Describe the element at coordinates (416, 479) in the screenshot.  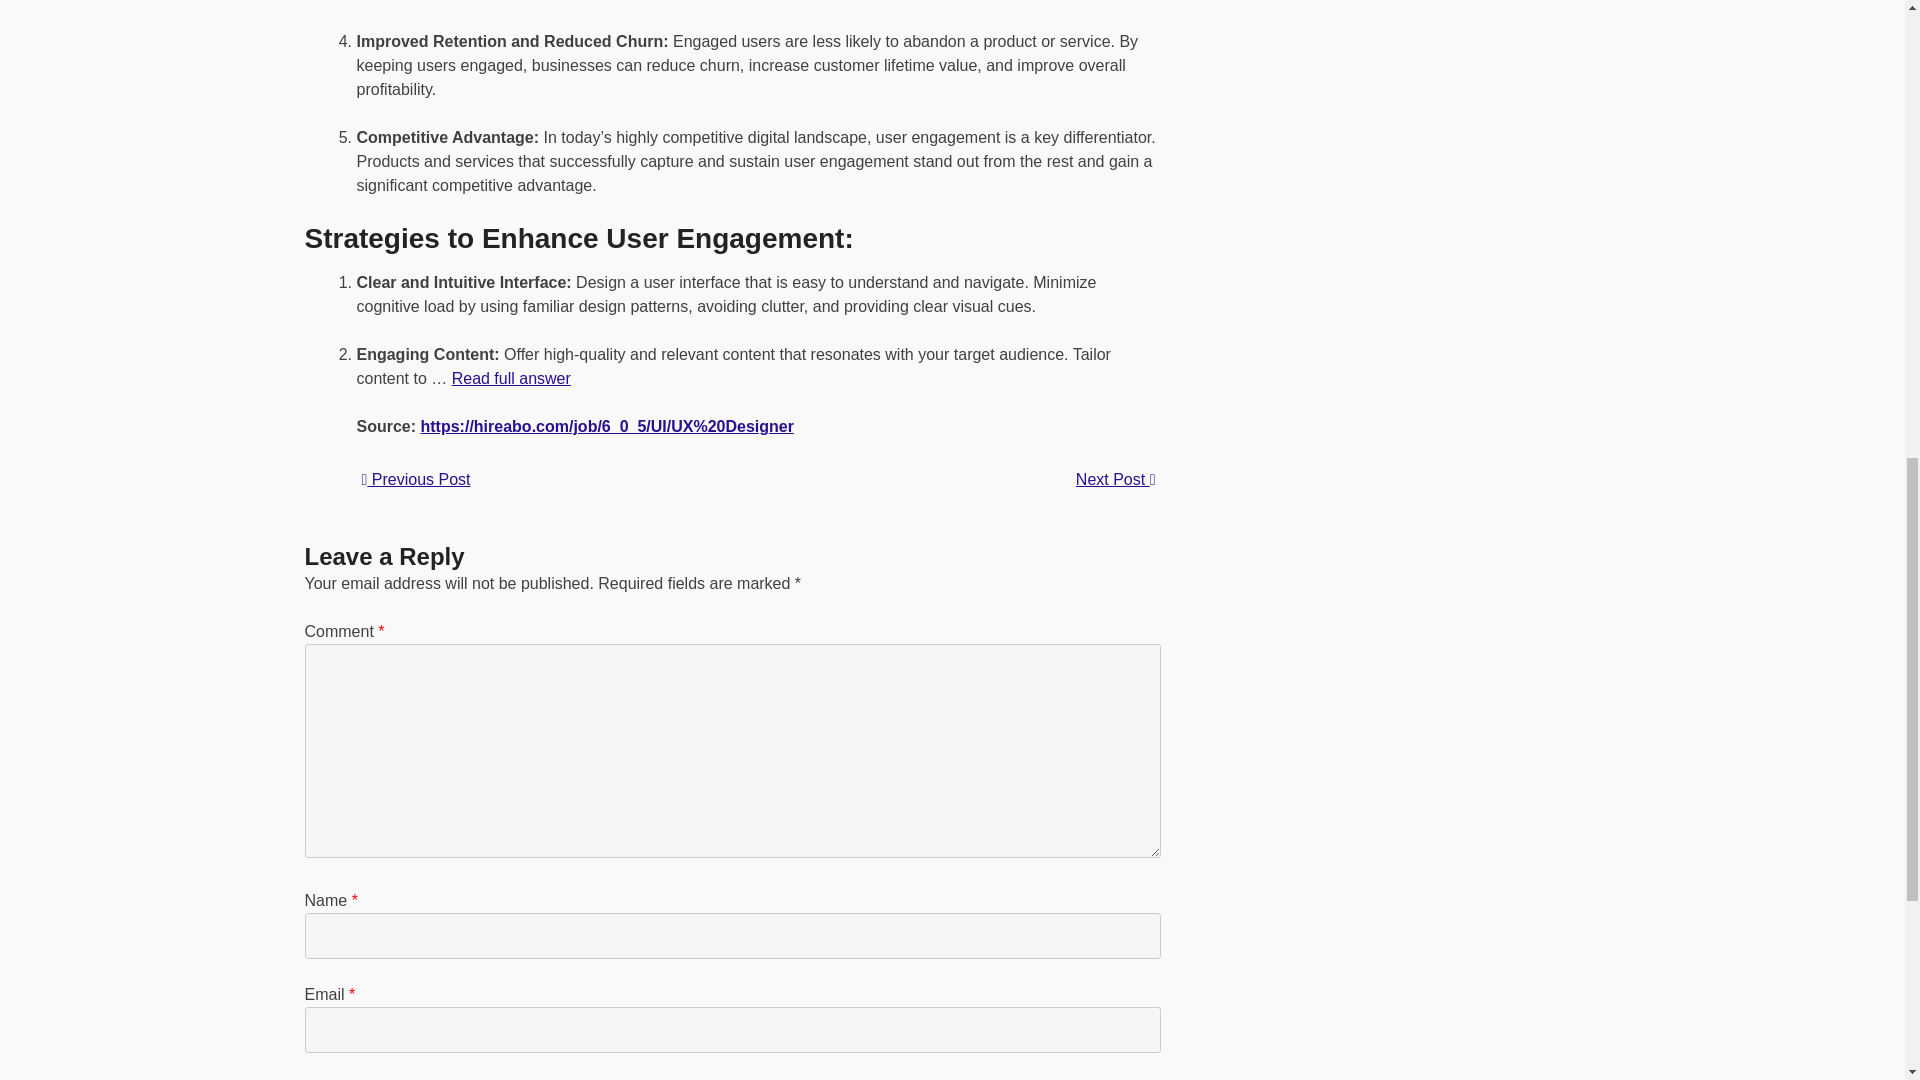
I see `Previous Post` at that location.